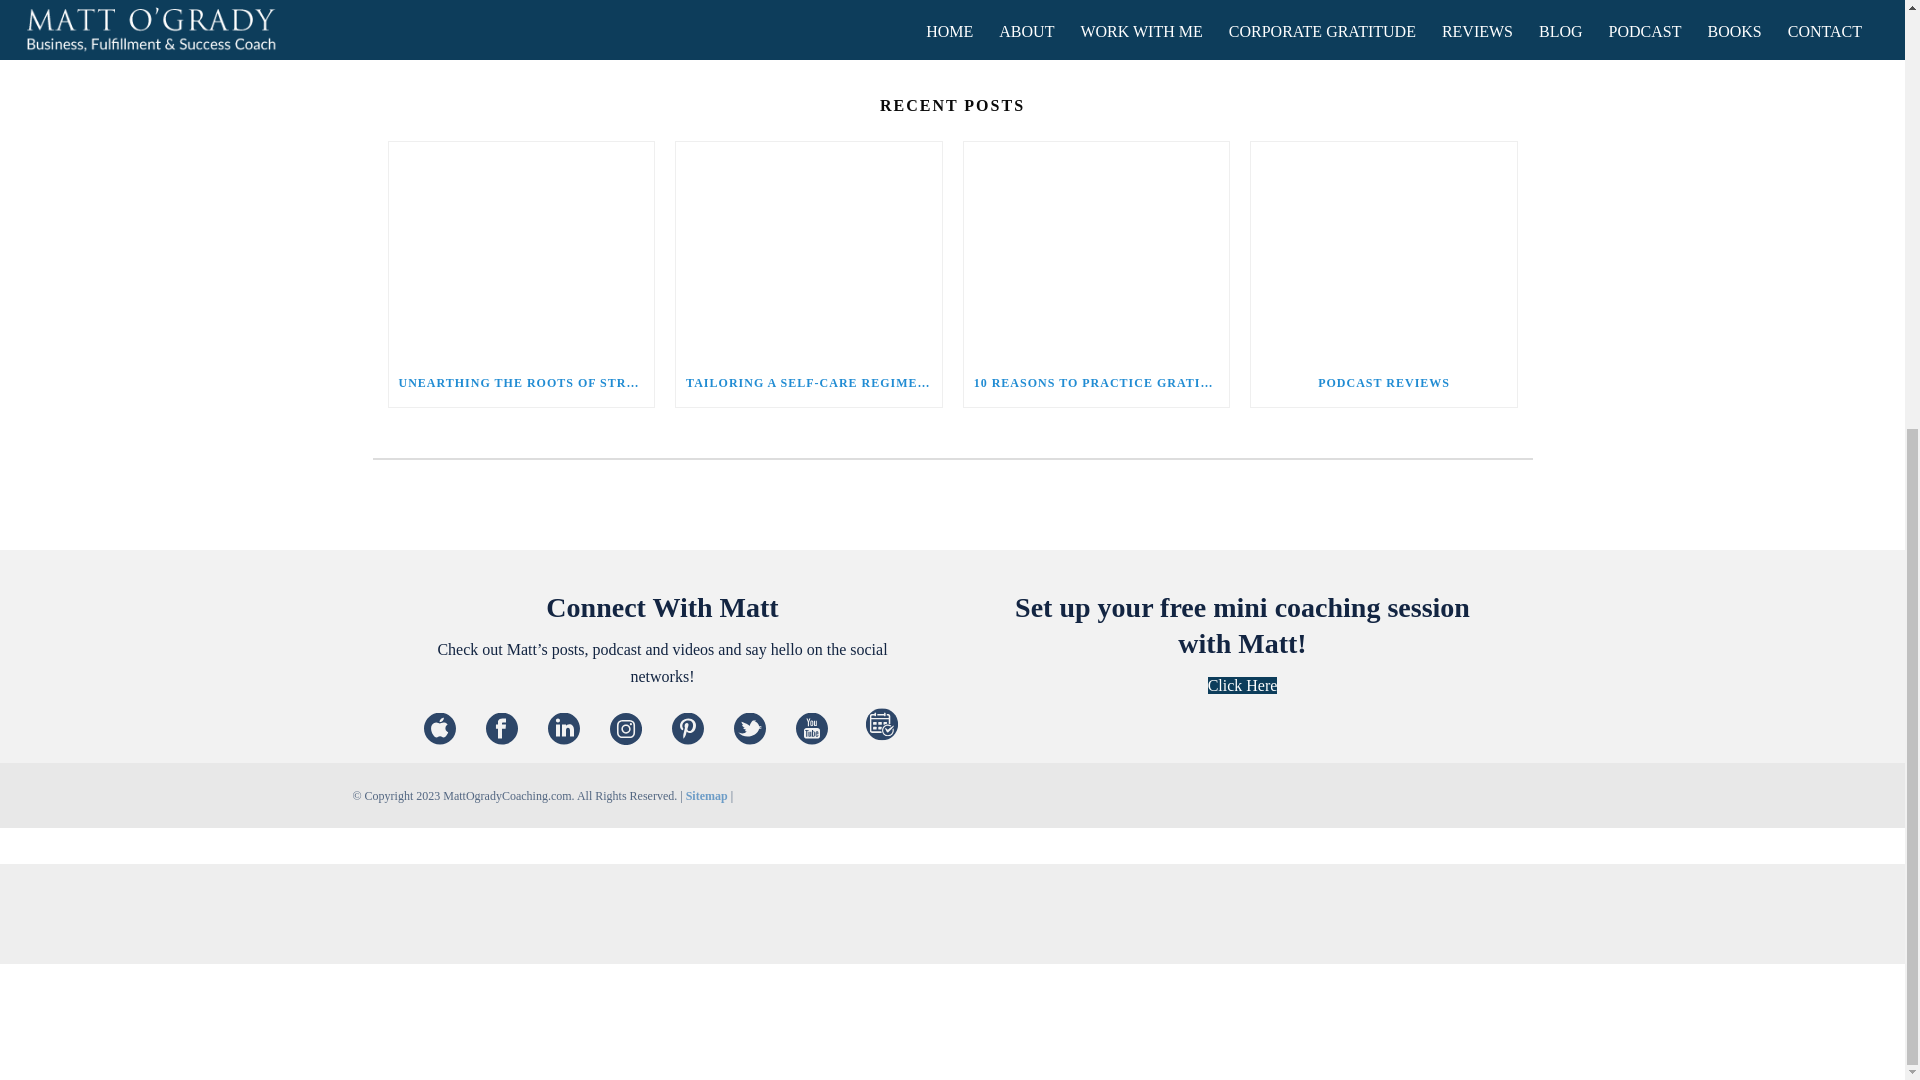 The image size is (1920, 1080). I want to click on Follow Us on facebook, so click(502, 730).